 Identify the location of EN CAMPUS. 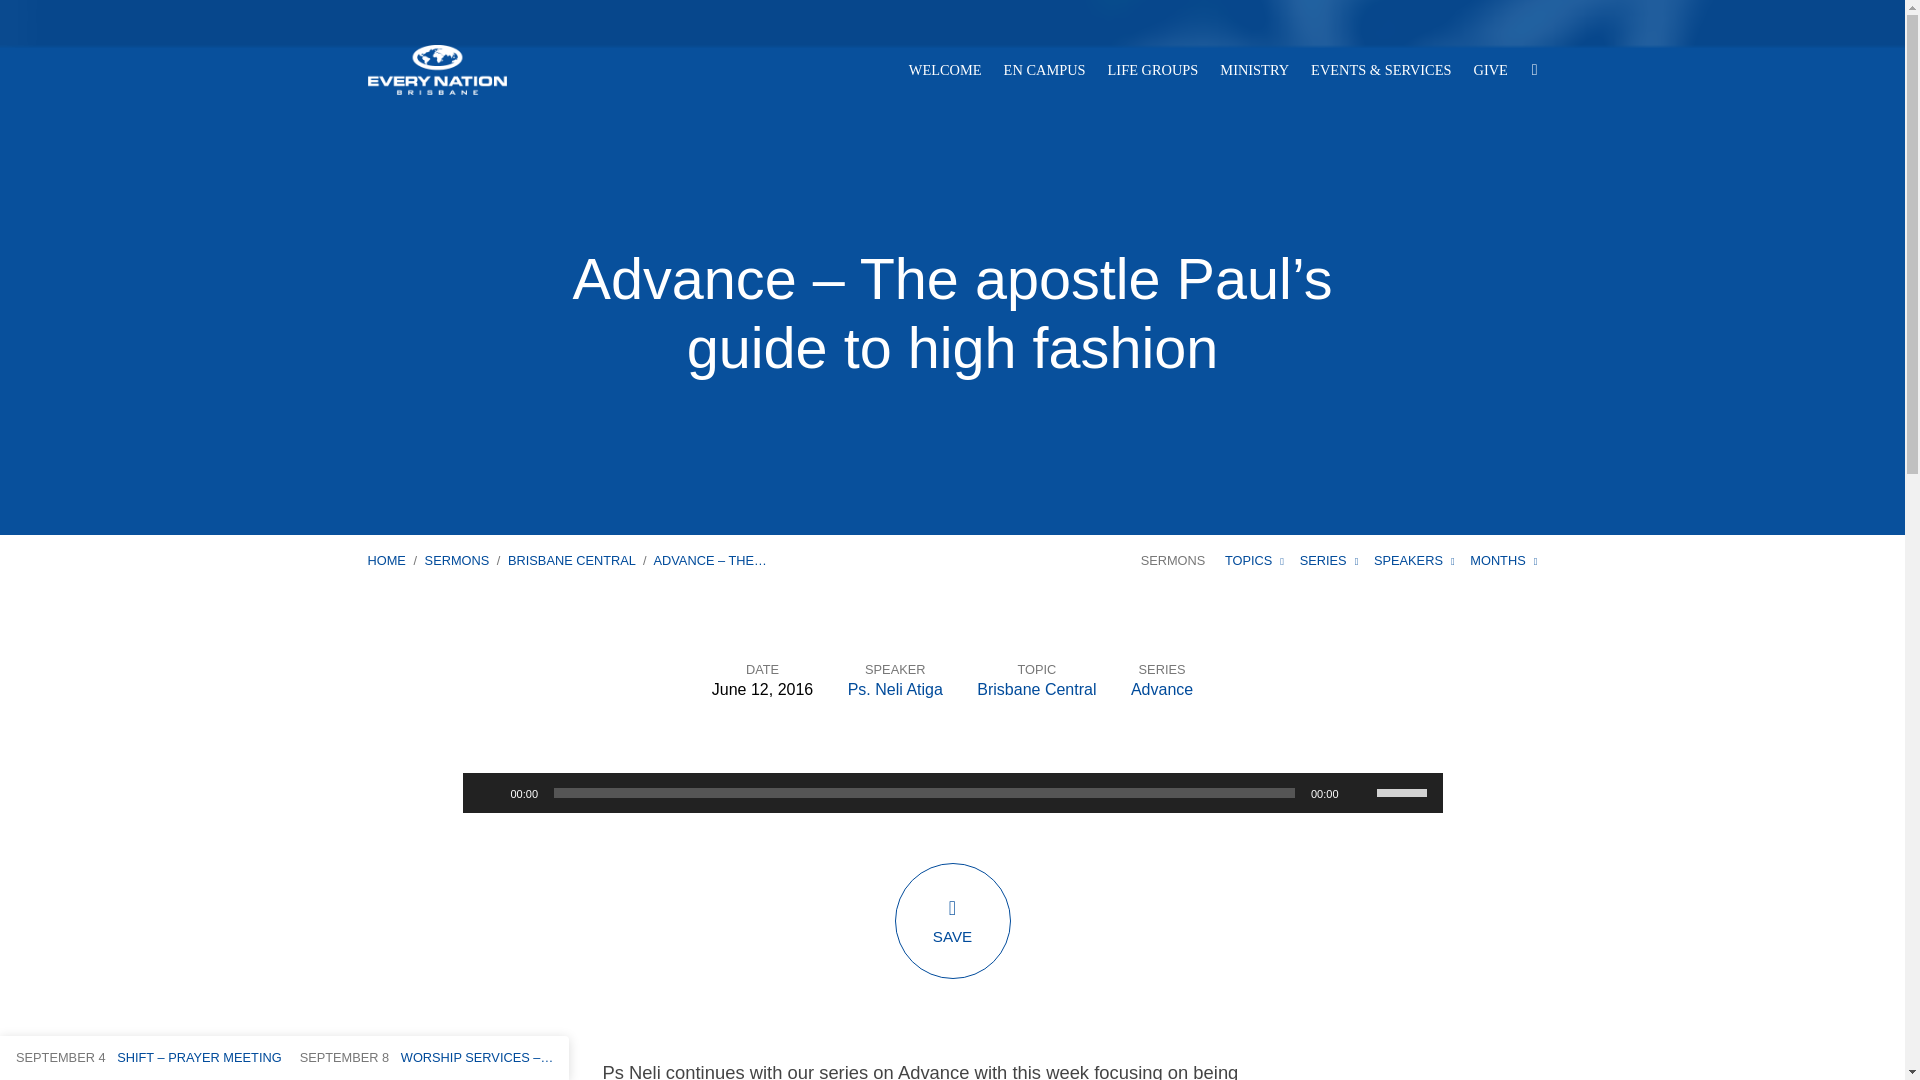
(1045, 69).